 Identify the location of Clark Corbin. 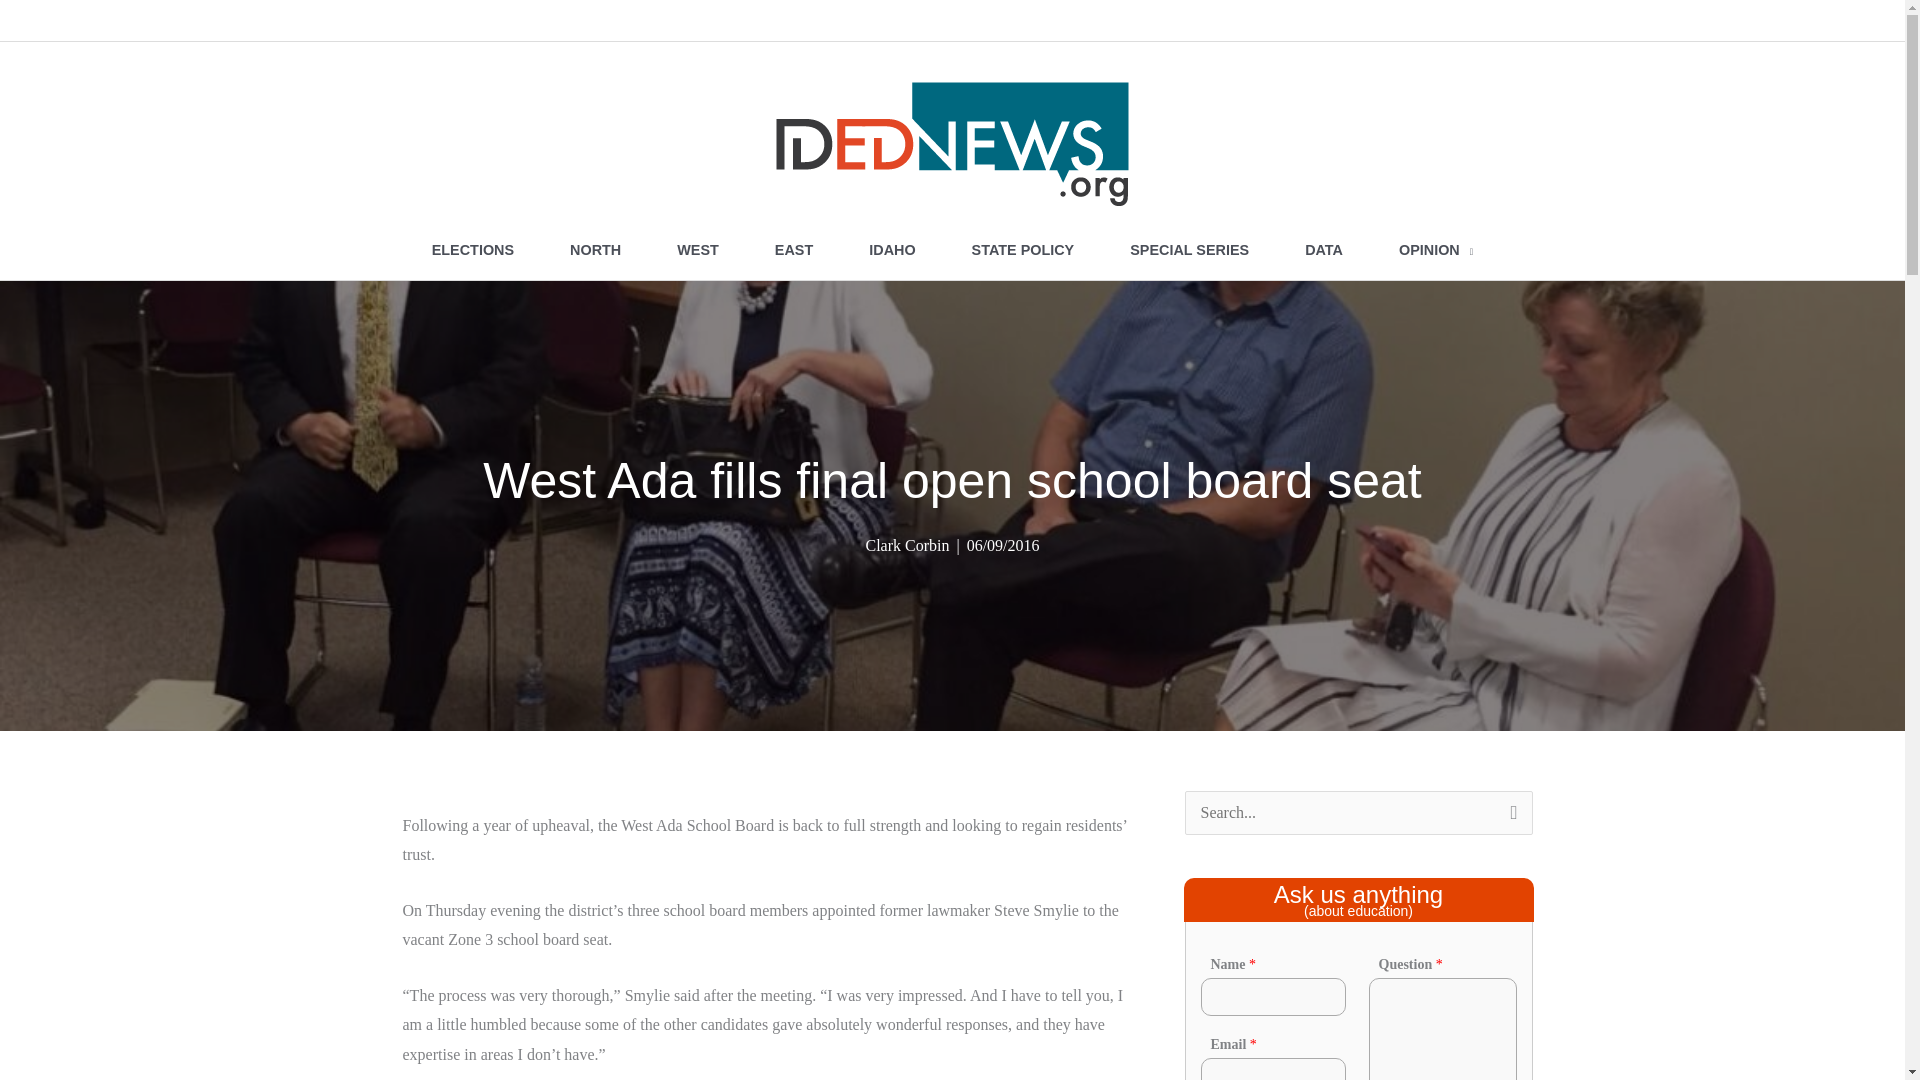
(906, 545).